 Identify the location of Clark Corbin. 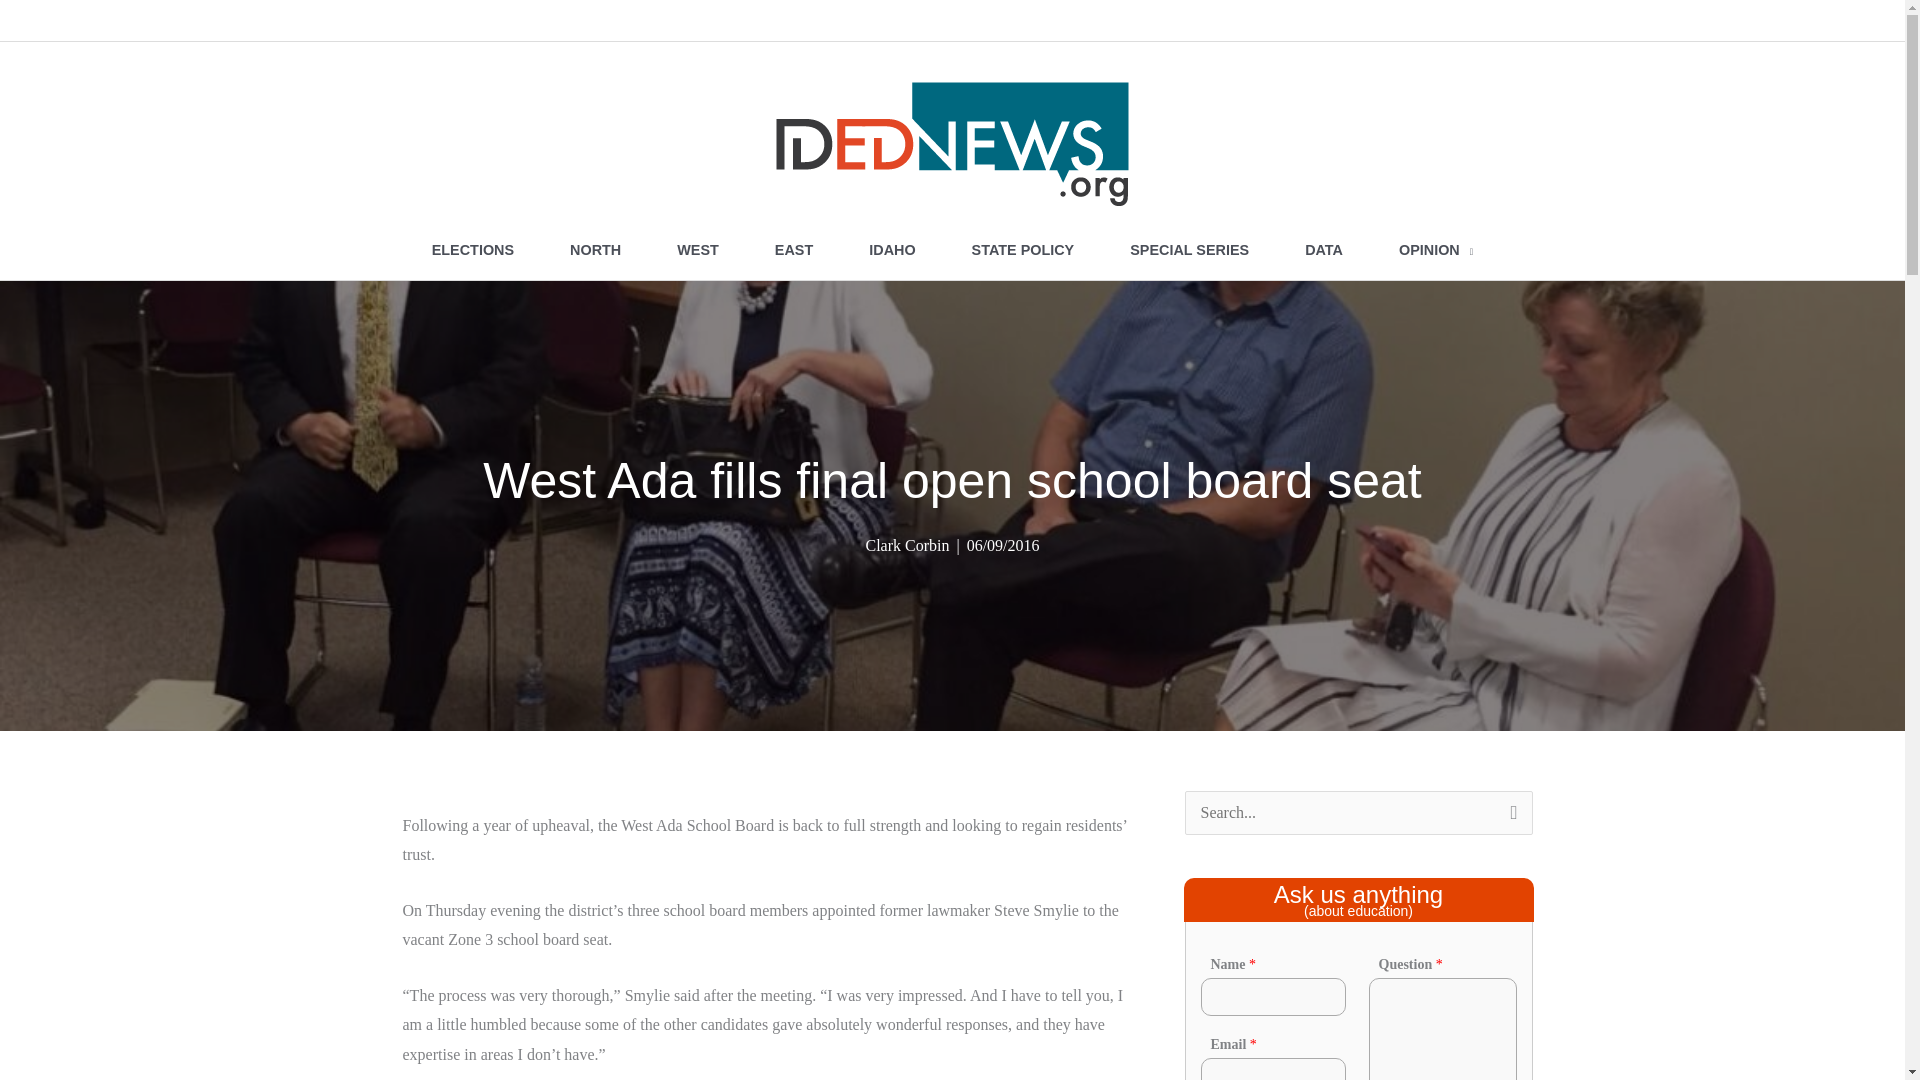
(906, 545).